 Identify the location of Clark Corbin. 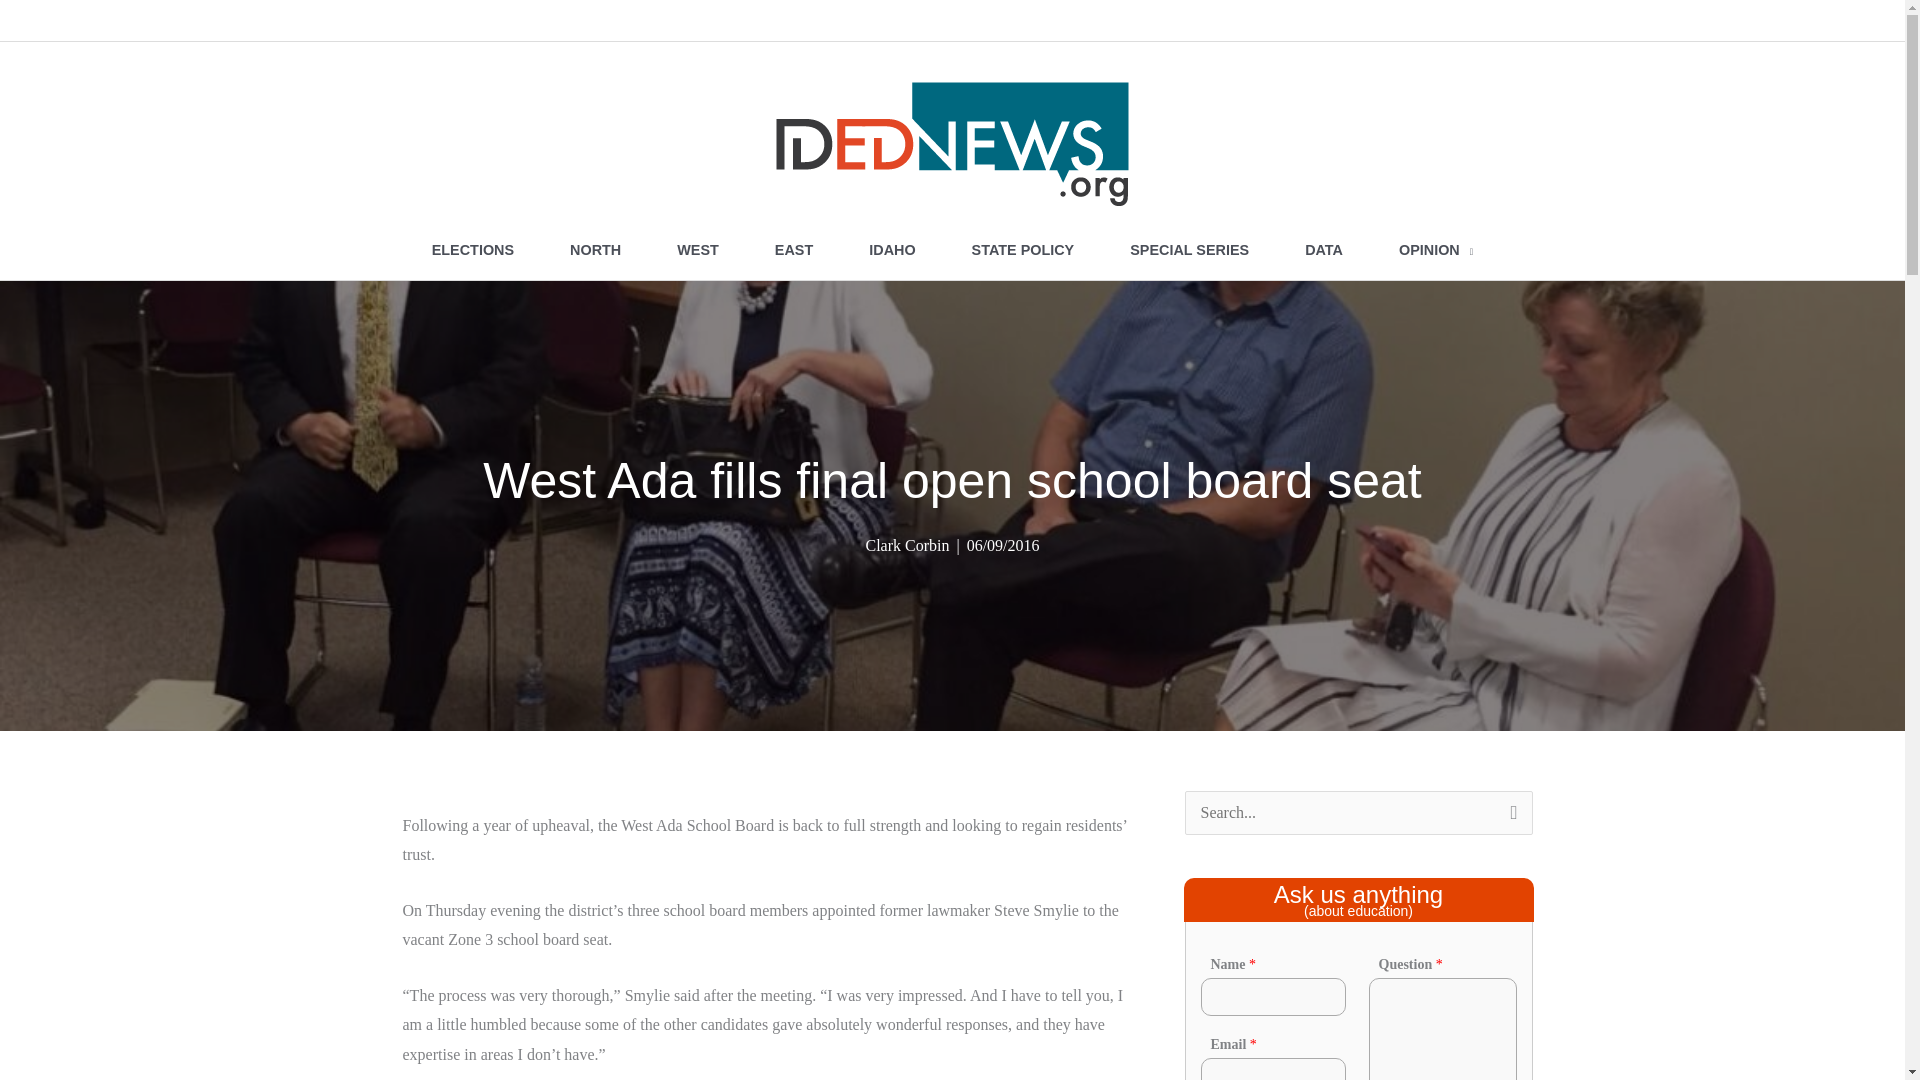
(906, 545).